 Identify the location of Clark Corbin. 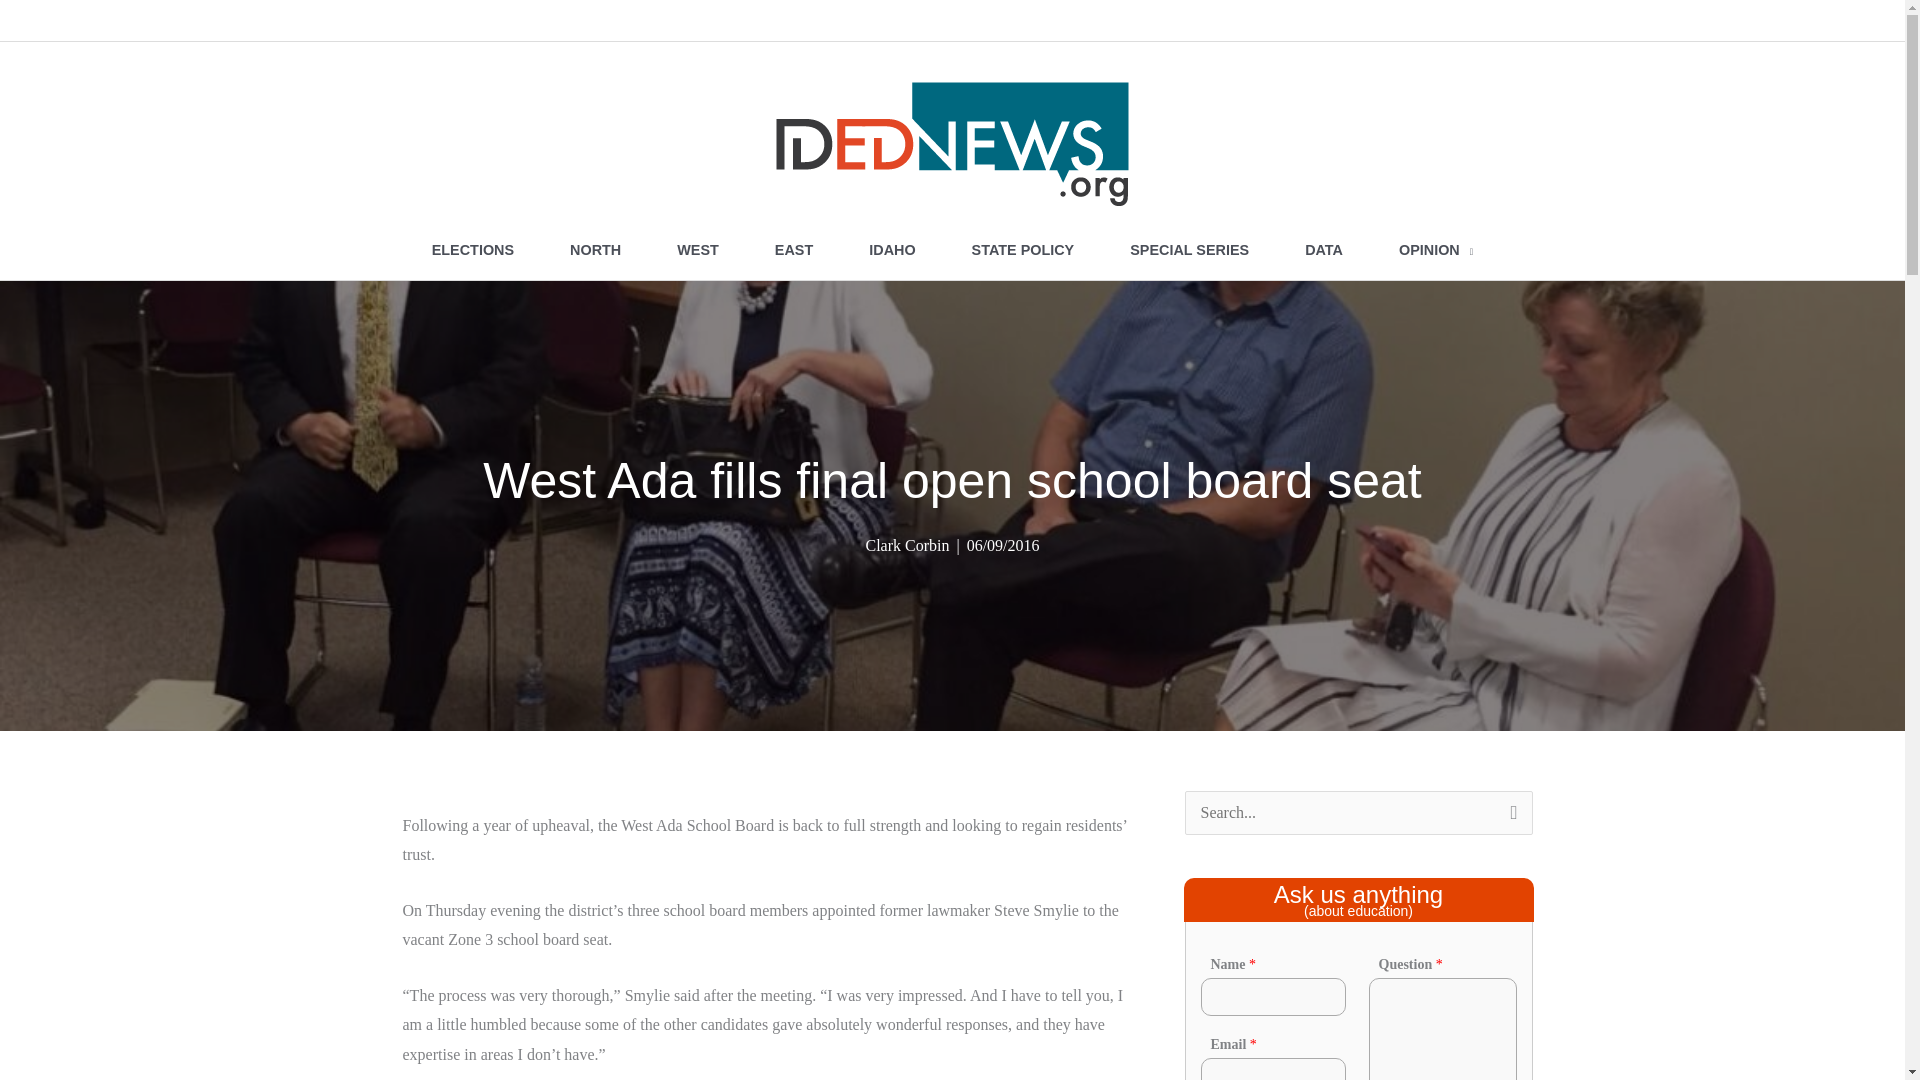
(906, 545).